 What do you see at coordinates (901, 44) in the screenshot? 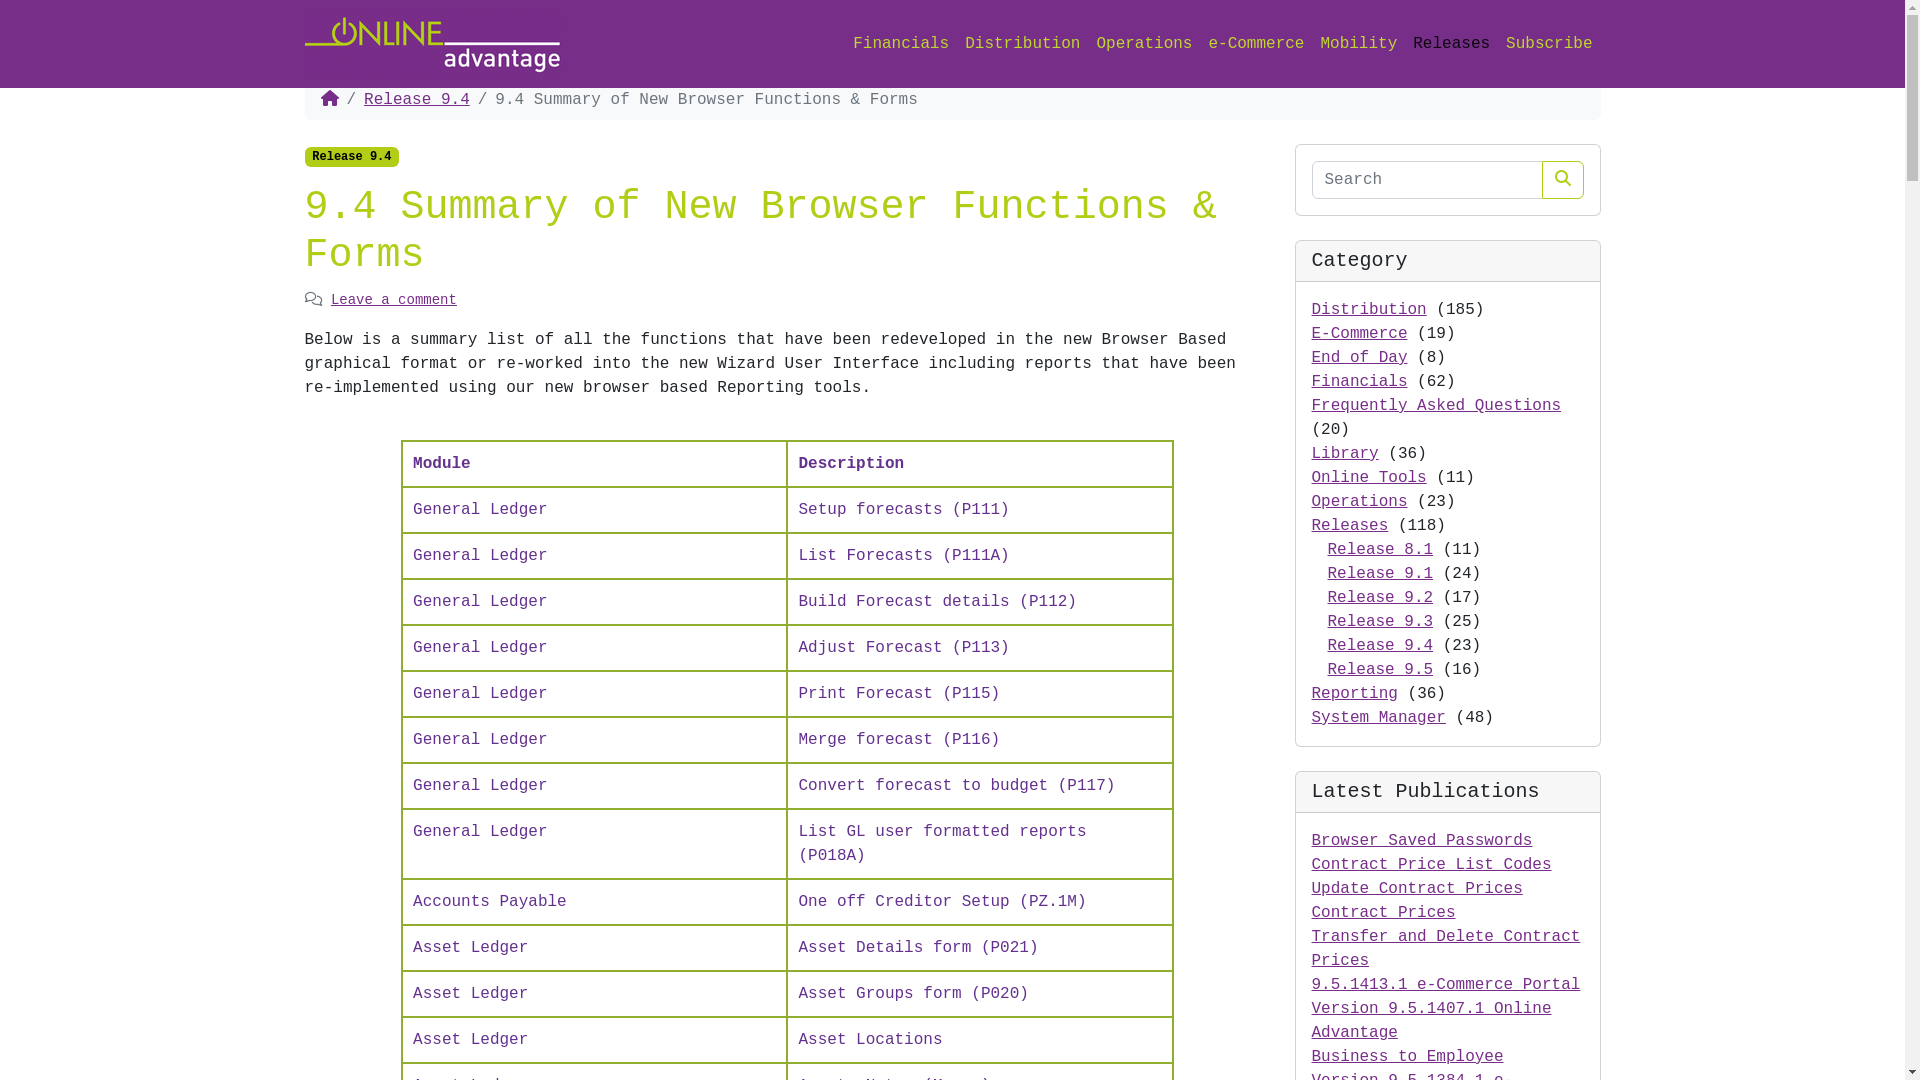
I see `Financials` at bounding box center [901, 44].